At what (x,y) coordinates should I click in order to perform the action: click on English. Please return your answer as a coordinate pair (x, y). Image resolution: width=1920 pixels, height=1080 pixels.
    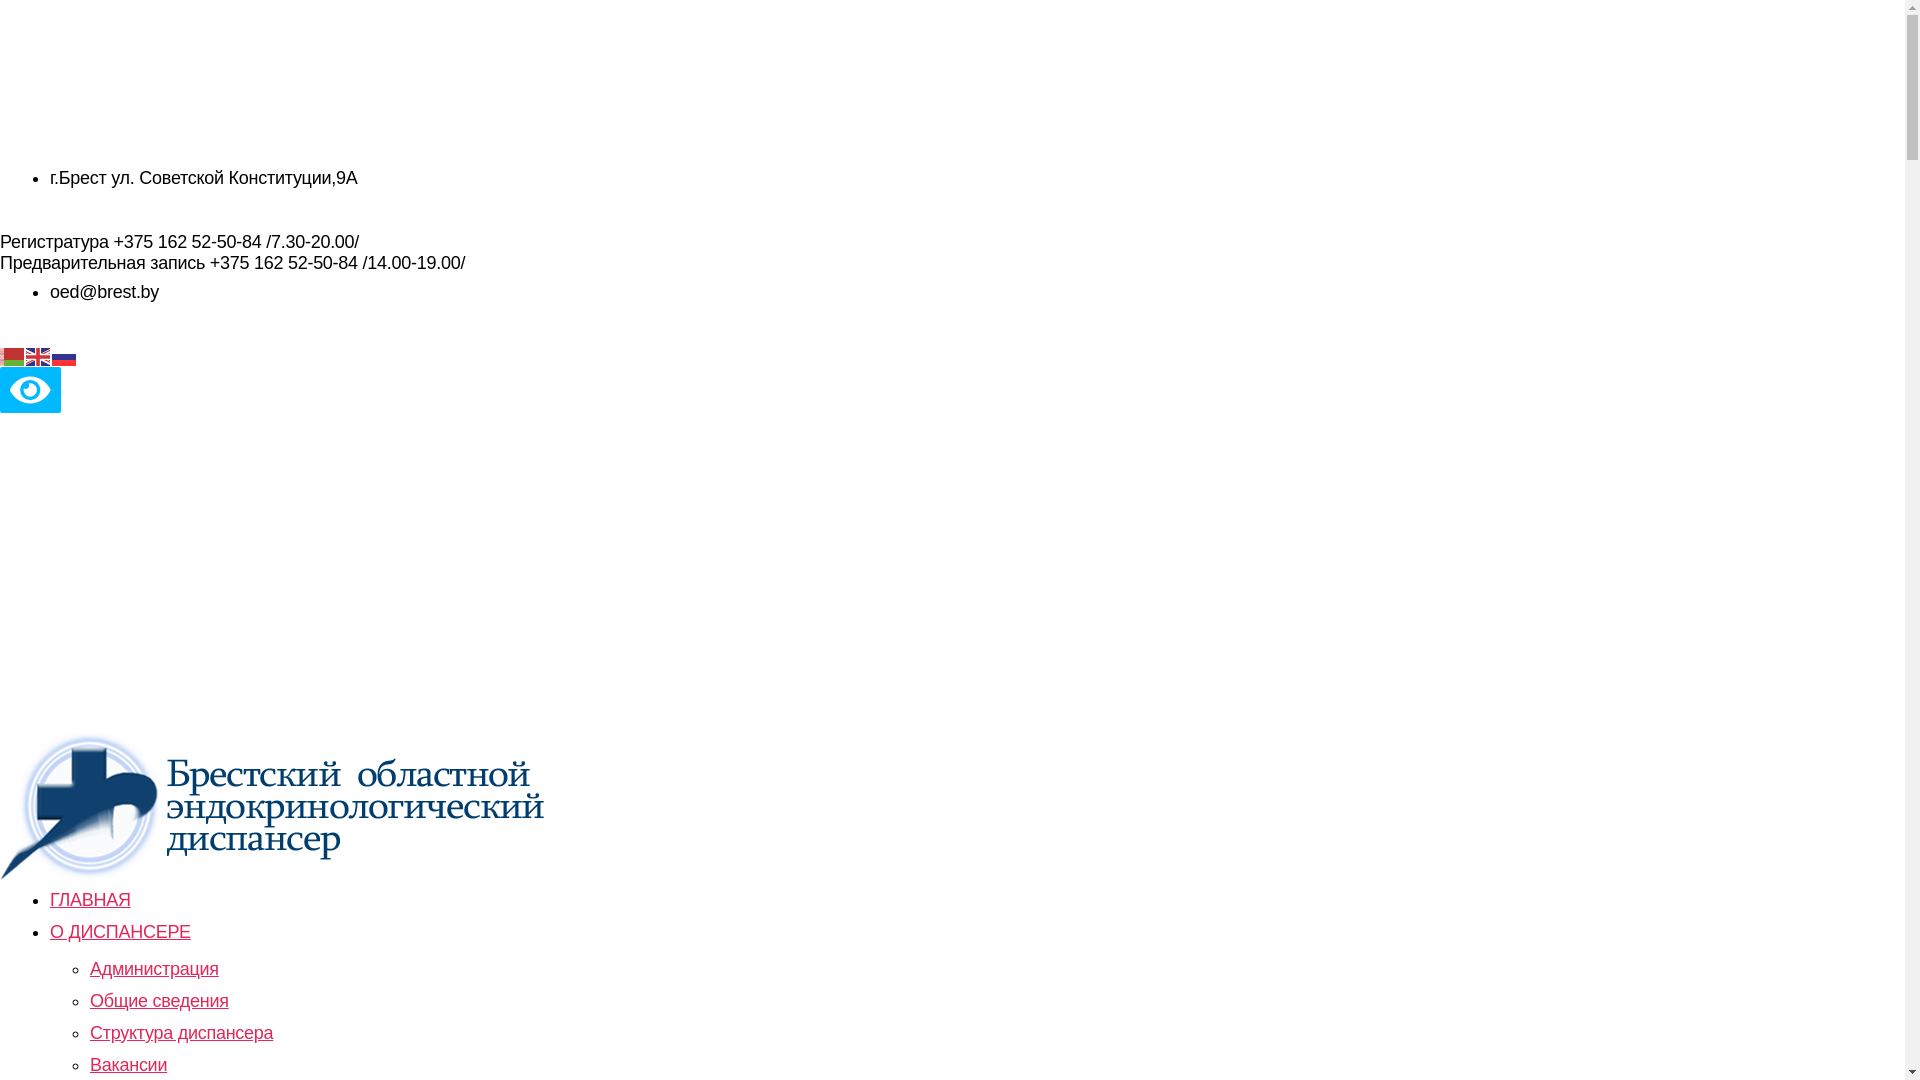
    Looking at the image, I should click on (39, 356).